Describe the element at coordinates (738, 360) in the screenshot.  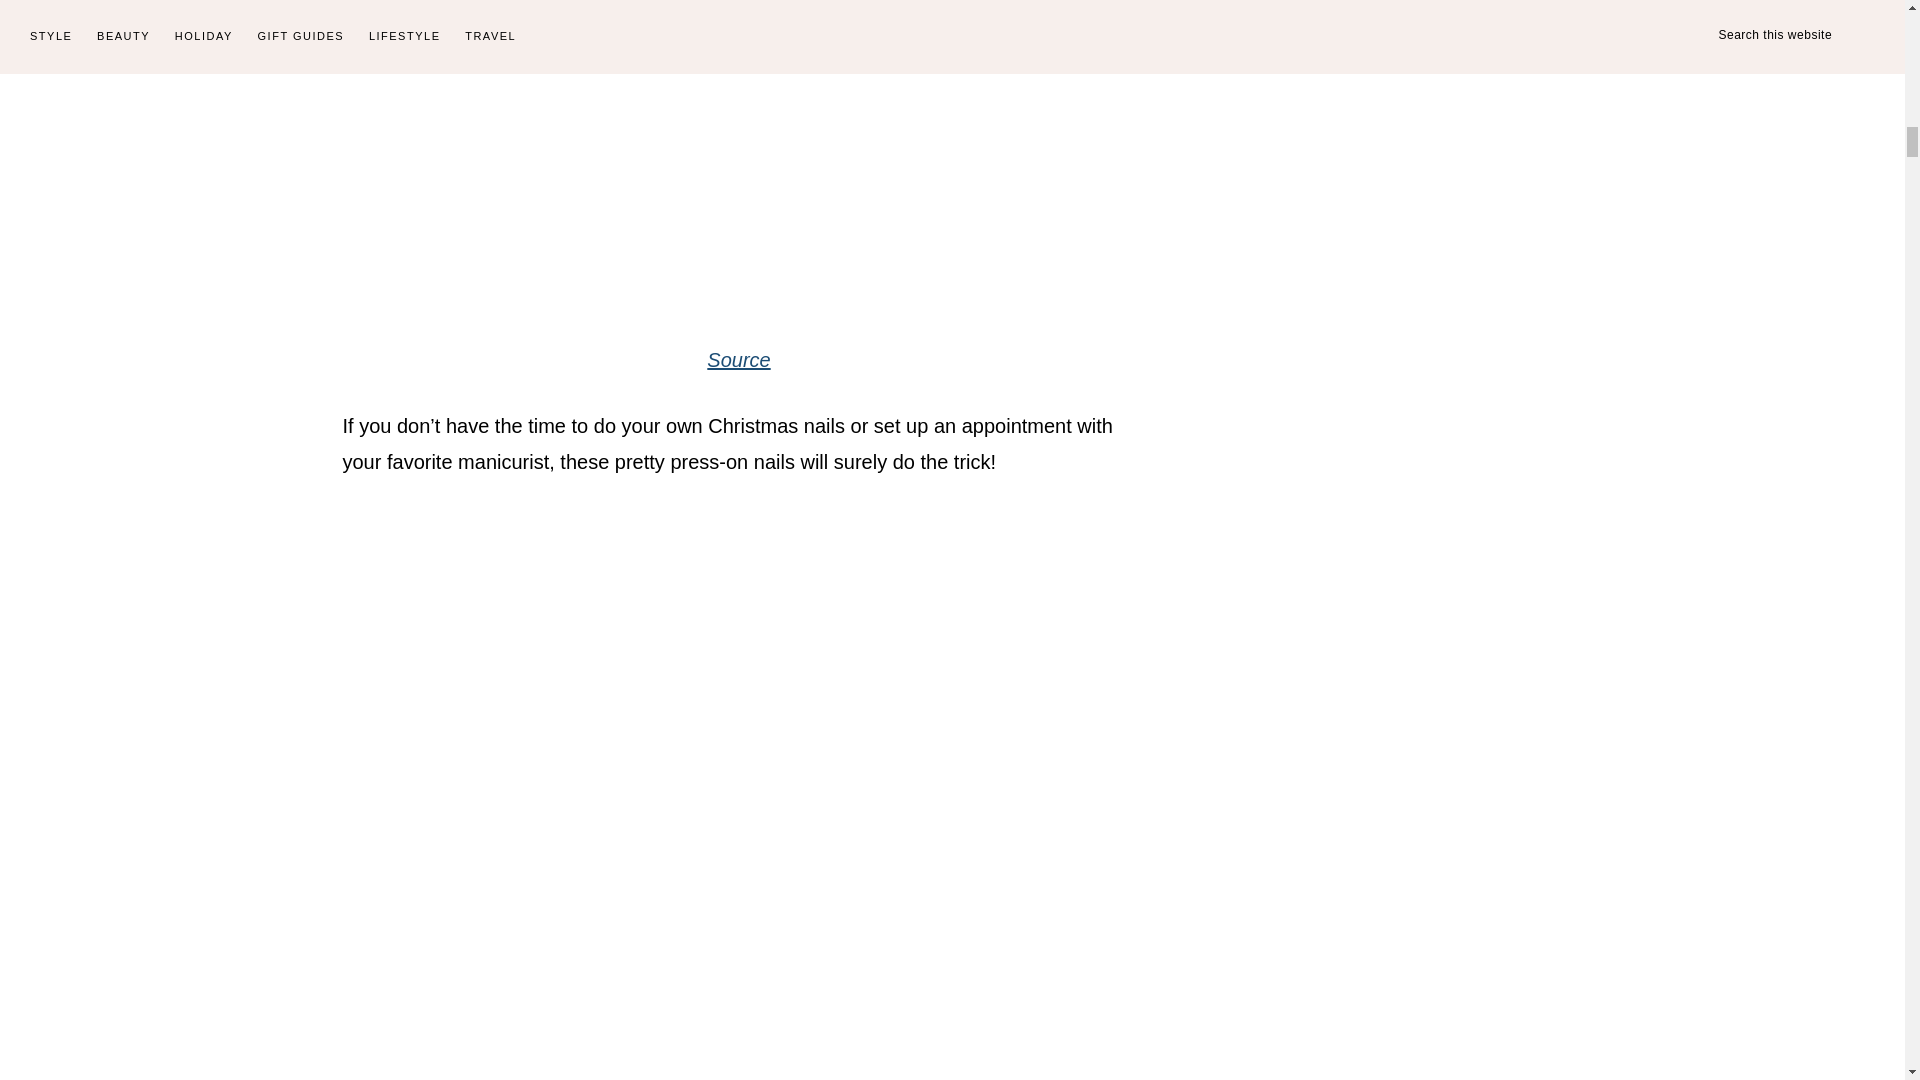
I see `Source` at that location.